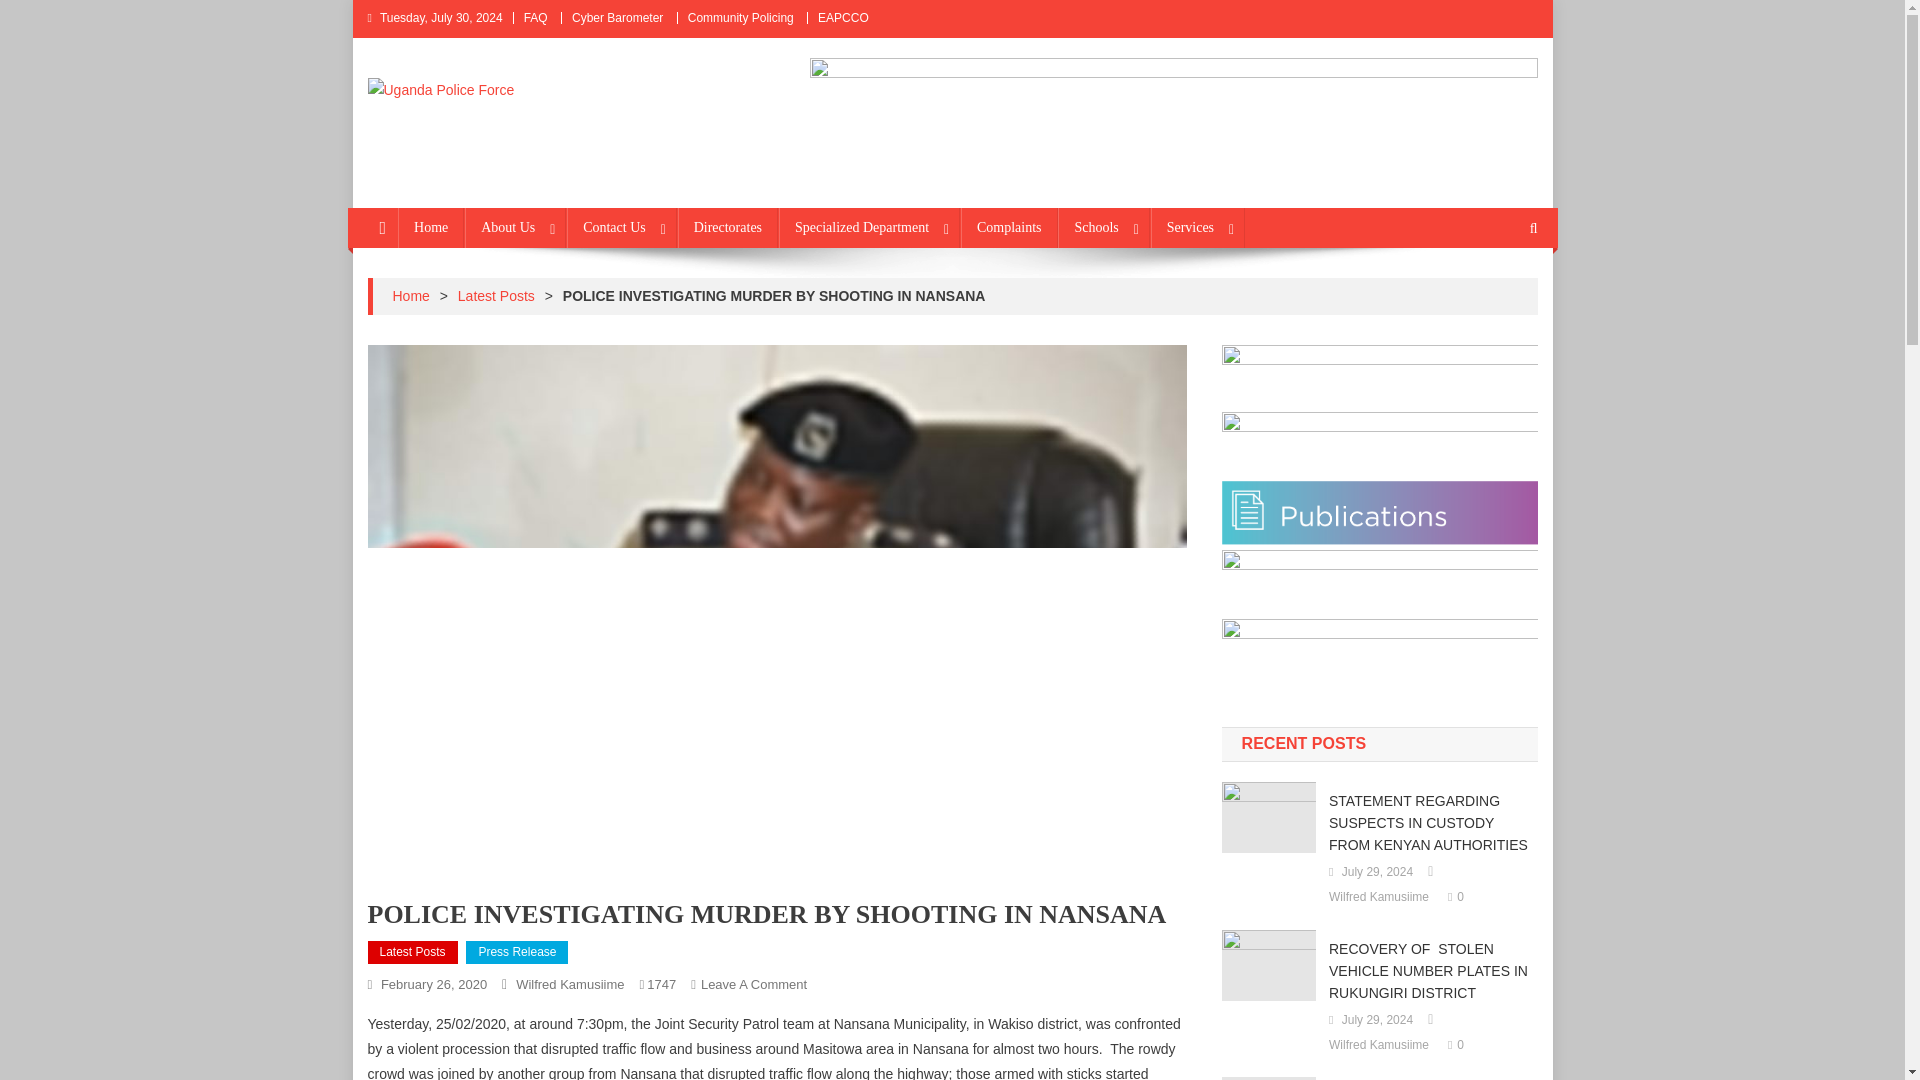 This screenshot has width=1920, height=1080. I want to click on Complaints, so click(1009, 228).